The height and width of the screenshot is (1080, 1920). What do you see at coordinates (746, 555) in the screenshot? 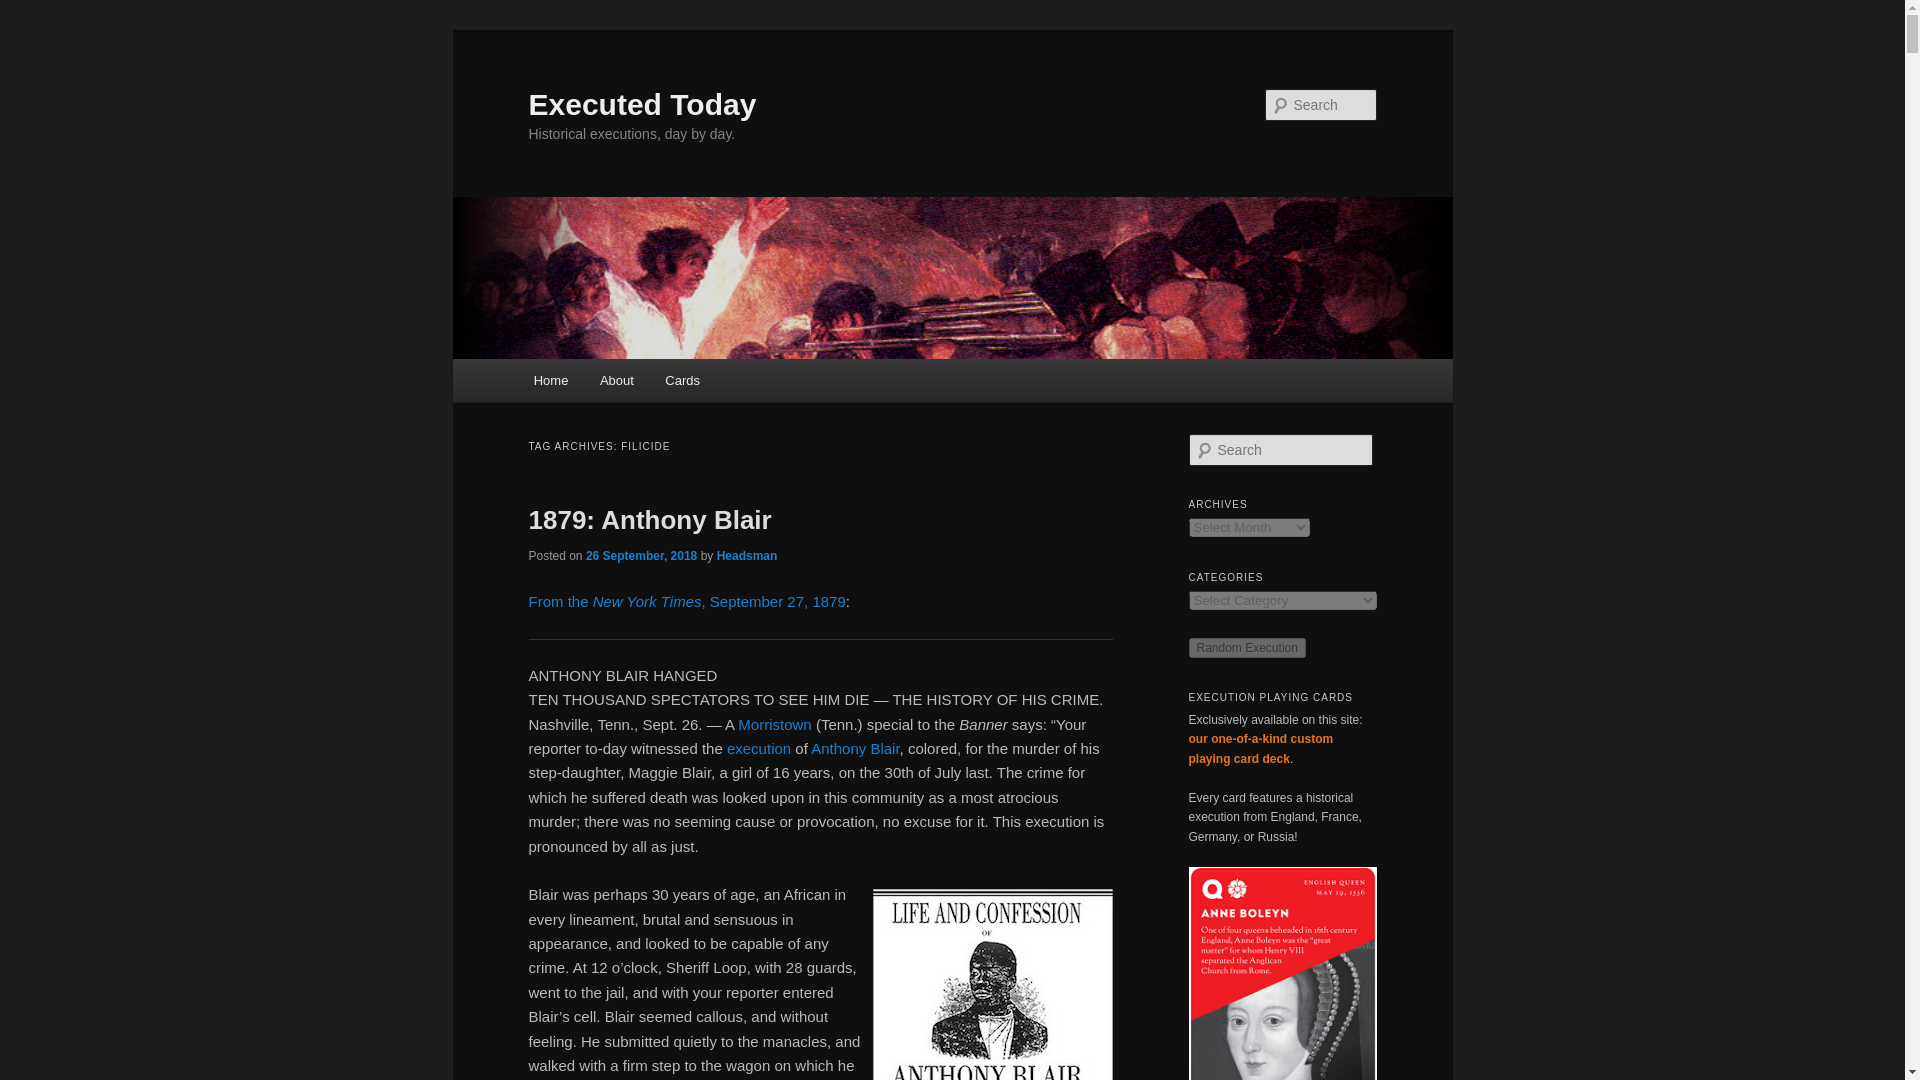
I see `View all posts by Headsman` at bounding box center [746, 555].